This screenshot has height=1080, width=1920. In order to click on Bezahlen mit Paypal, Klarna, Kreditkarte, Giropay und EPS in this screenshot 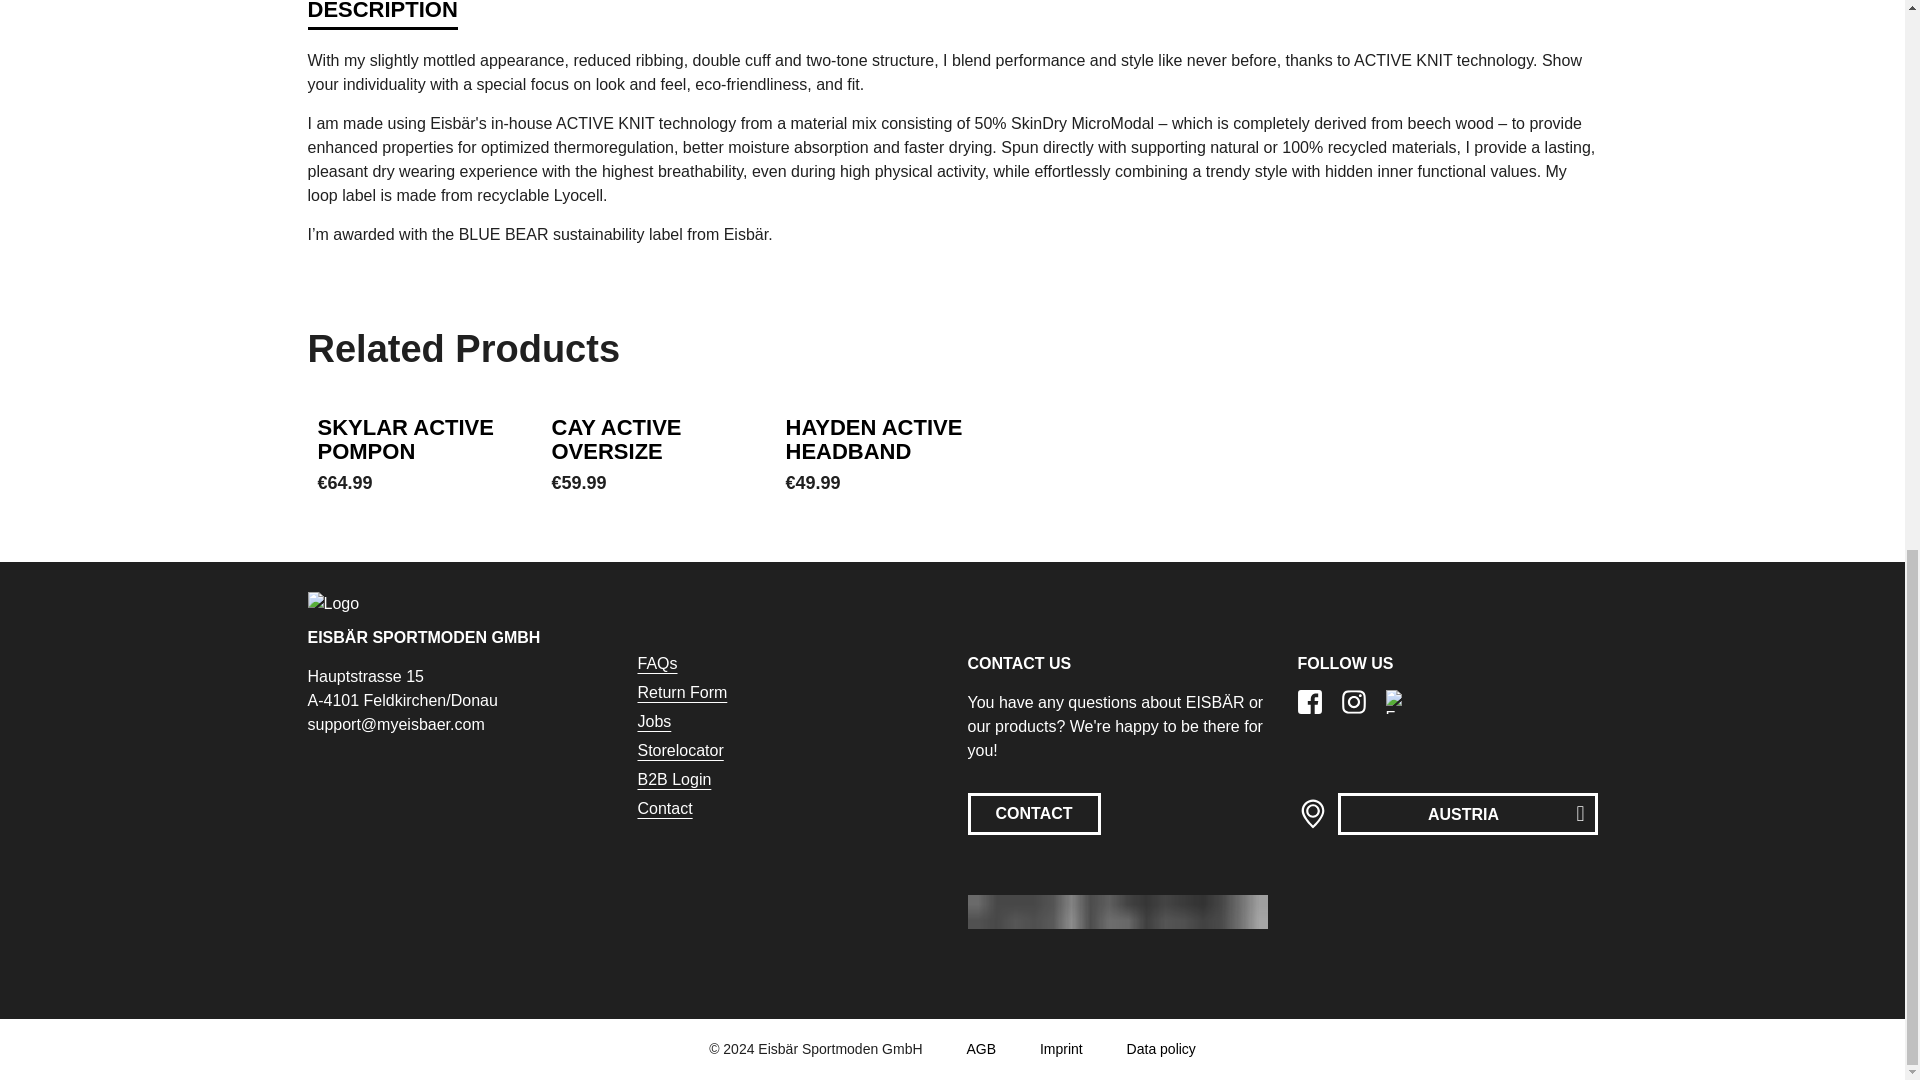, I will do `click(1117, 912)`.